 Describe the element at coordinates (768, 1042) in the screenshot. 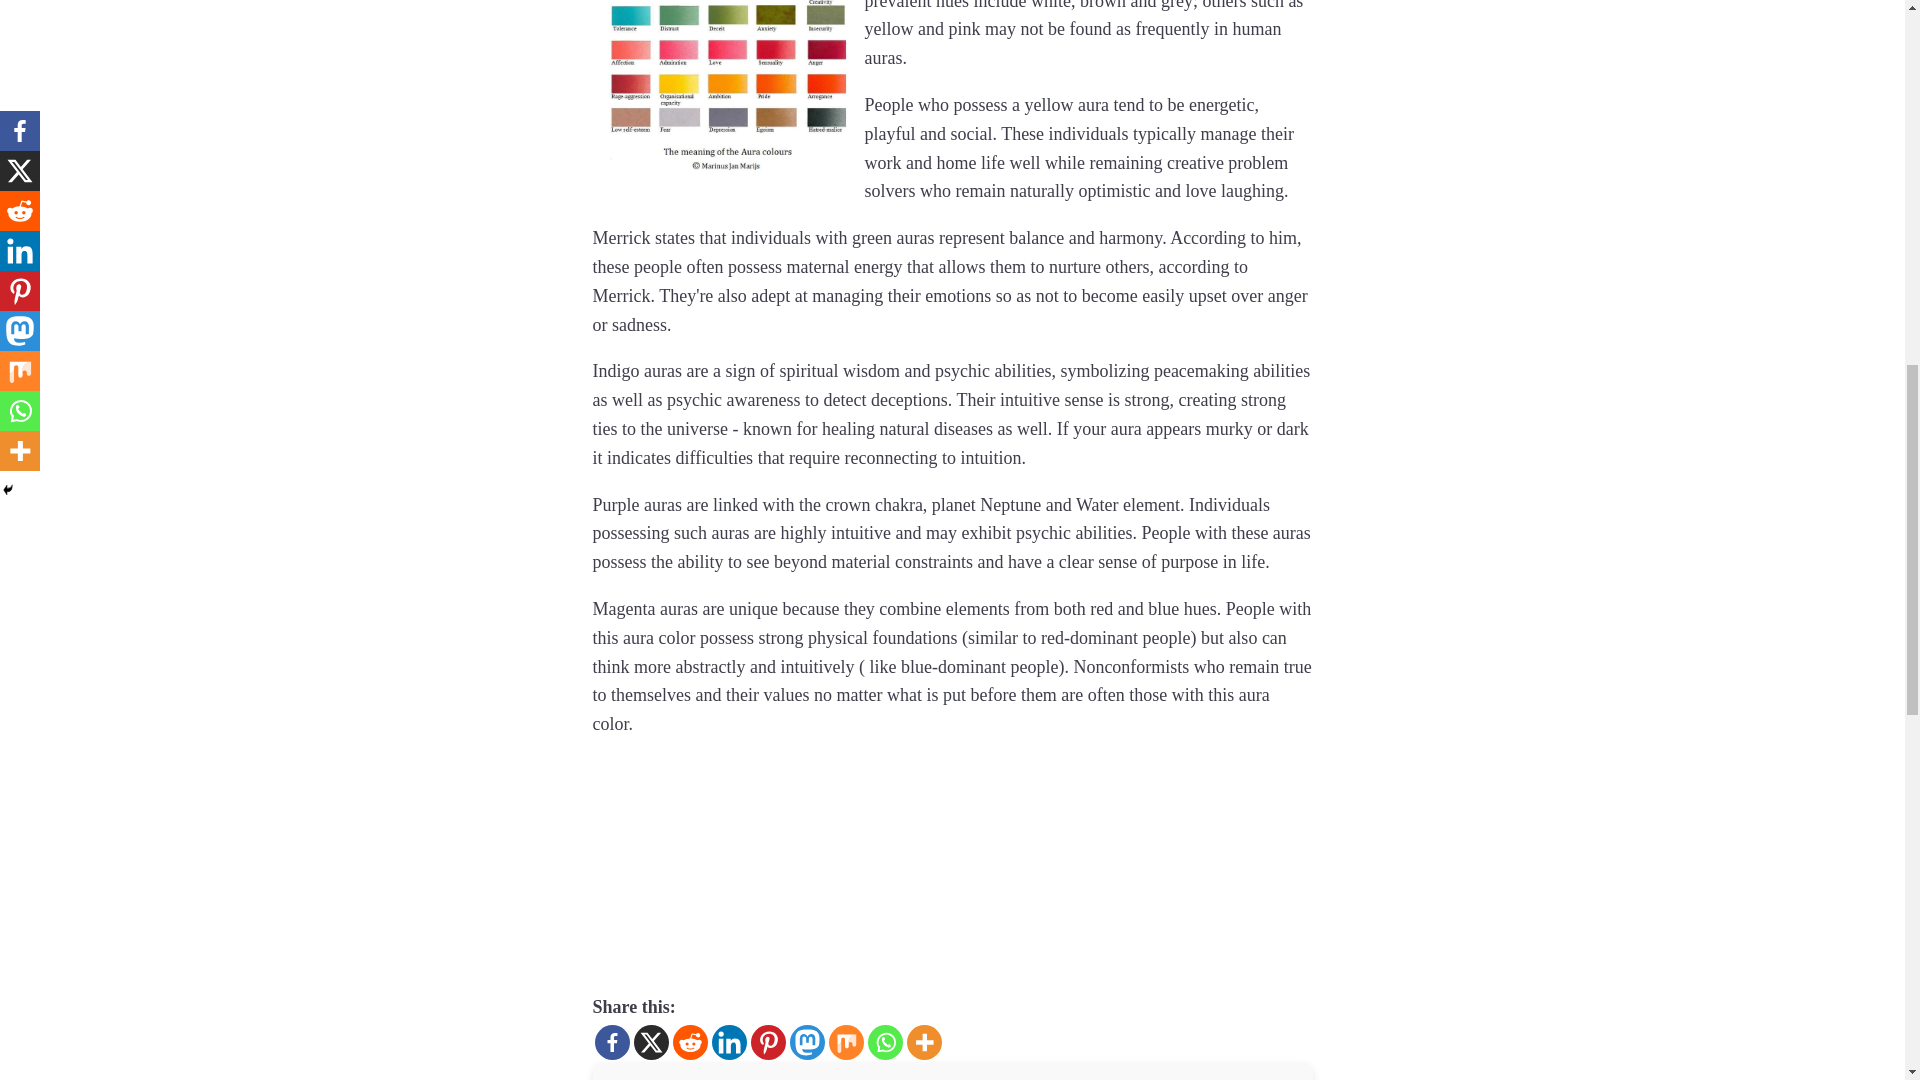

I see `Pinterest` at that location.